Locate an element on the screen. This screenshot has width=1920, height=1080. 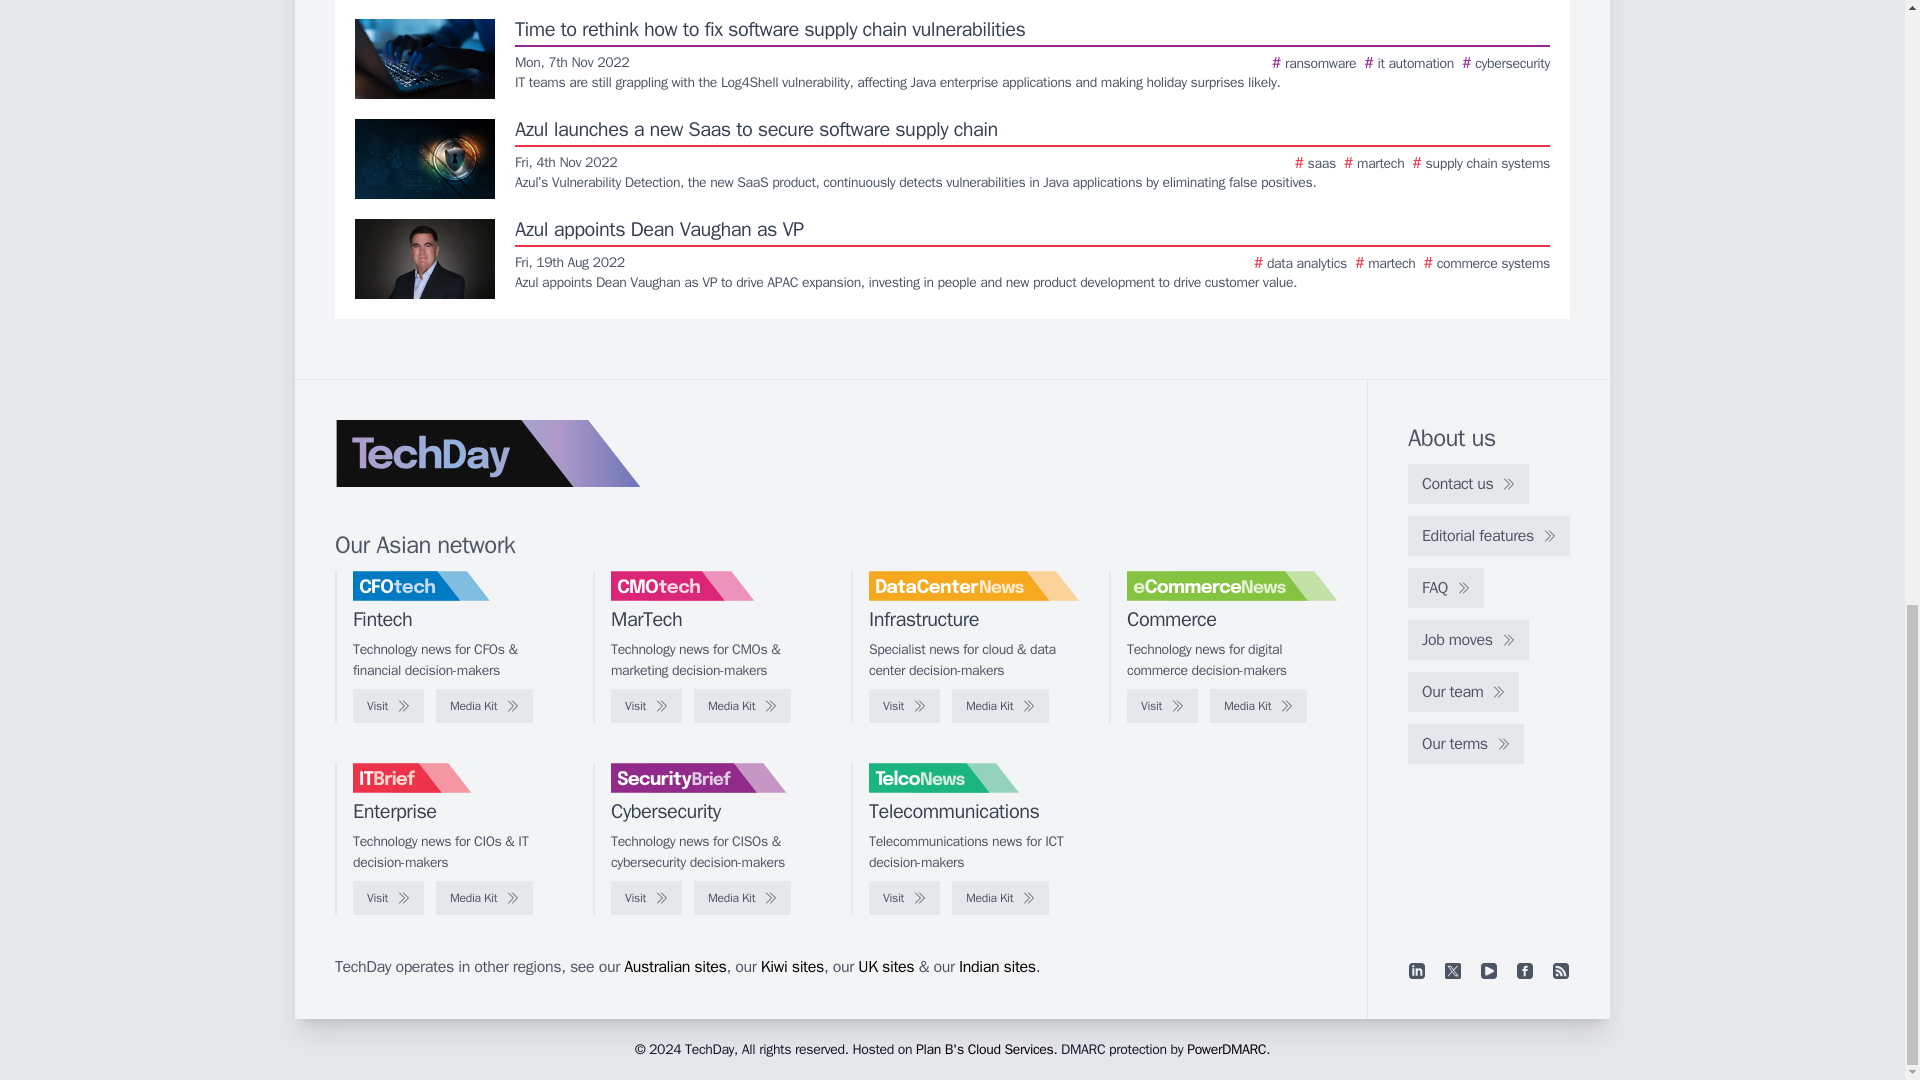
Visit is located at coordinates (904, 898).